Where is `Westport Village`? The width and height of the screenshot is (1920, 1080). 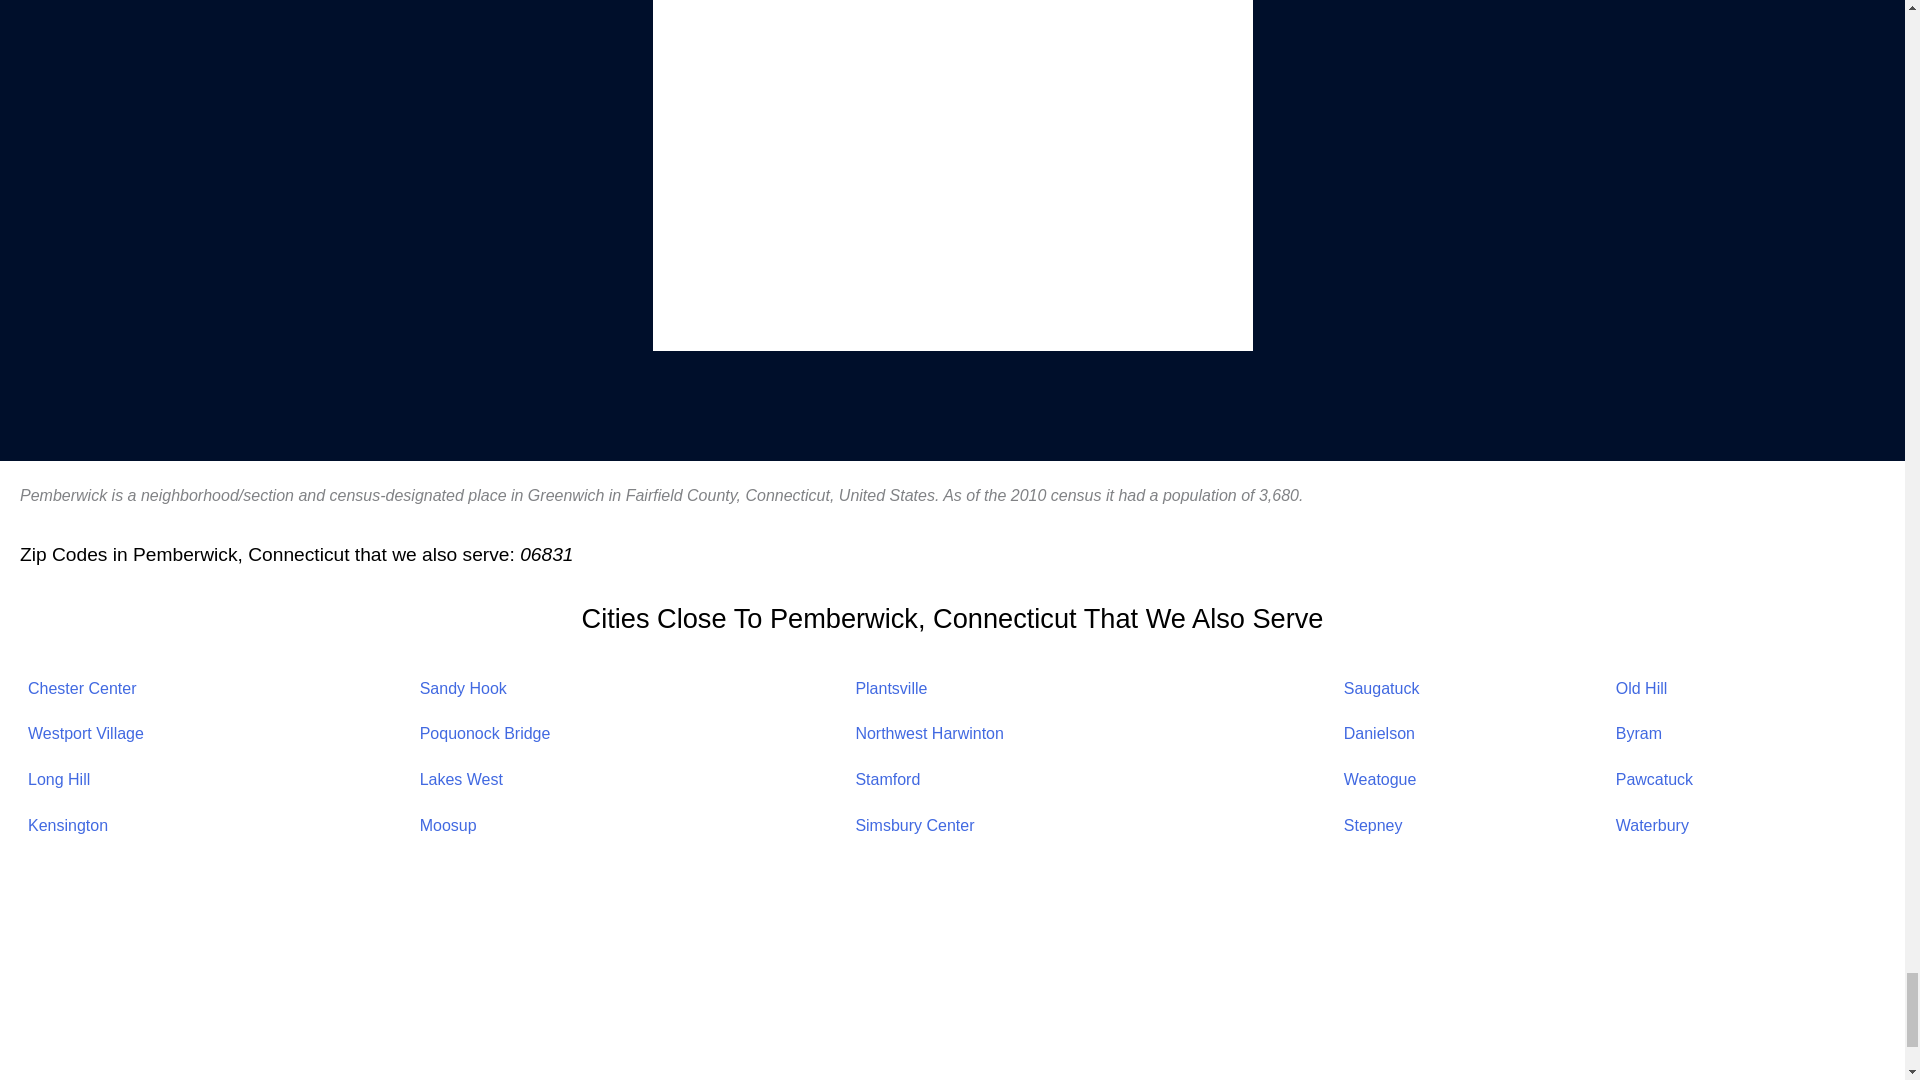 Westport Village is located at coordinates (86, 732).